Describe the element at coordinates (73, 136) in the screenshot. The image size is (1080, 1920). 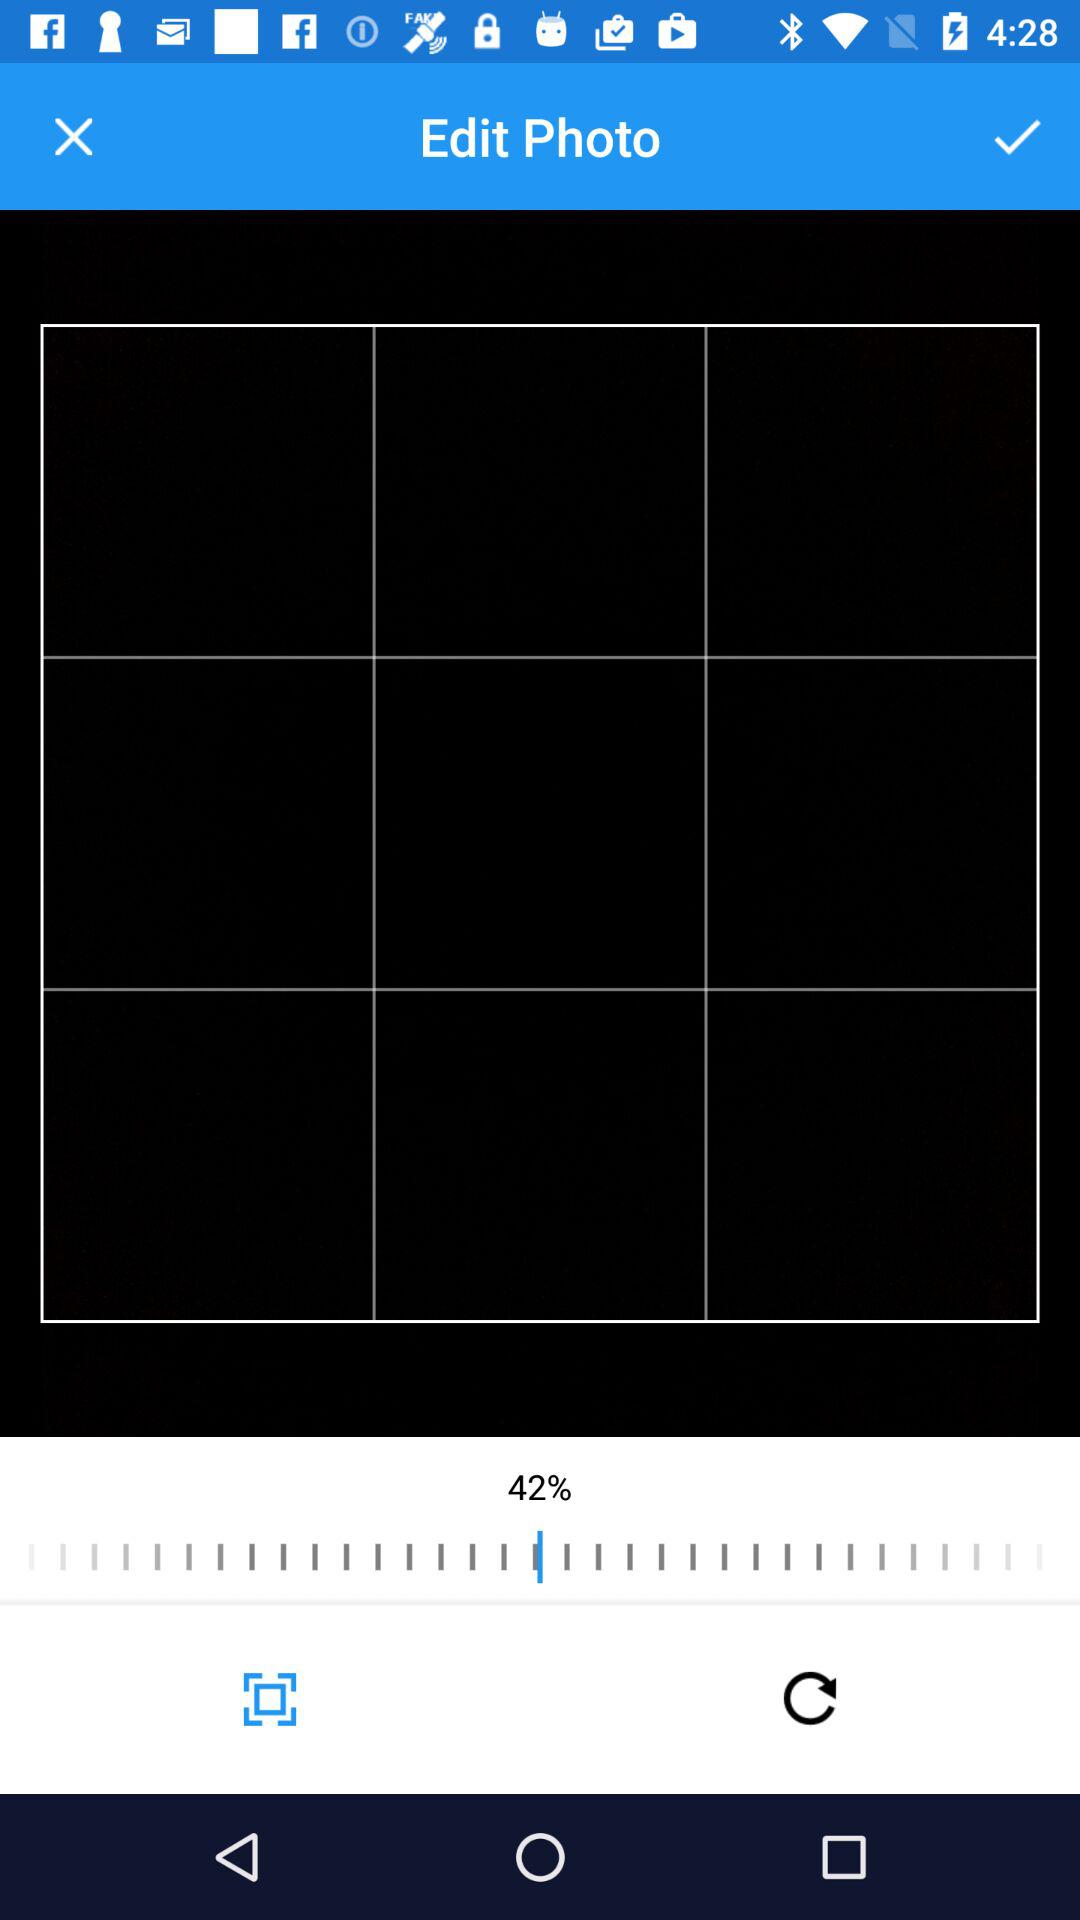
I see `select icon at the top left corner` at that location.